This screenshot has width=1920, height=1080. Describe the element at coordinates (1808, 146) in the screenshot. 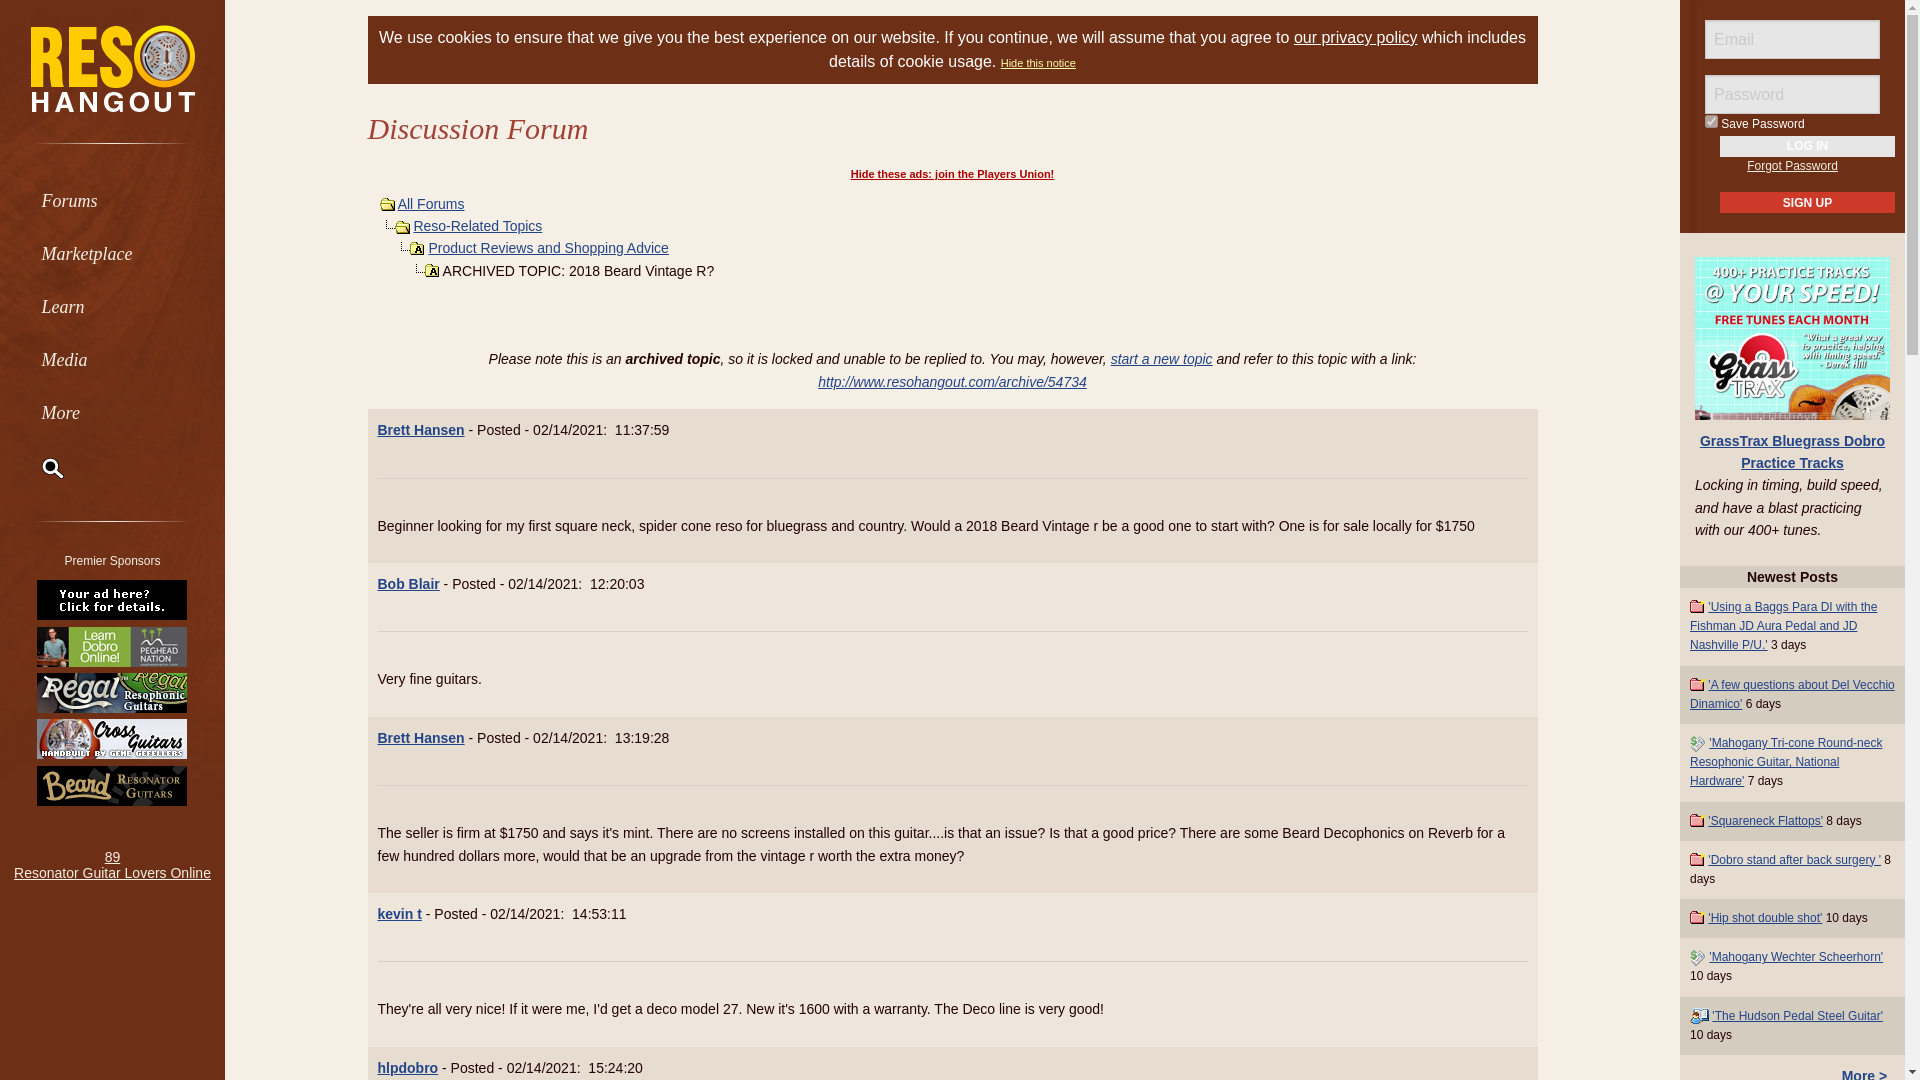

I see `Log In` at that location.